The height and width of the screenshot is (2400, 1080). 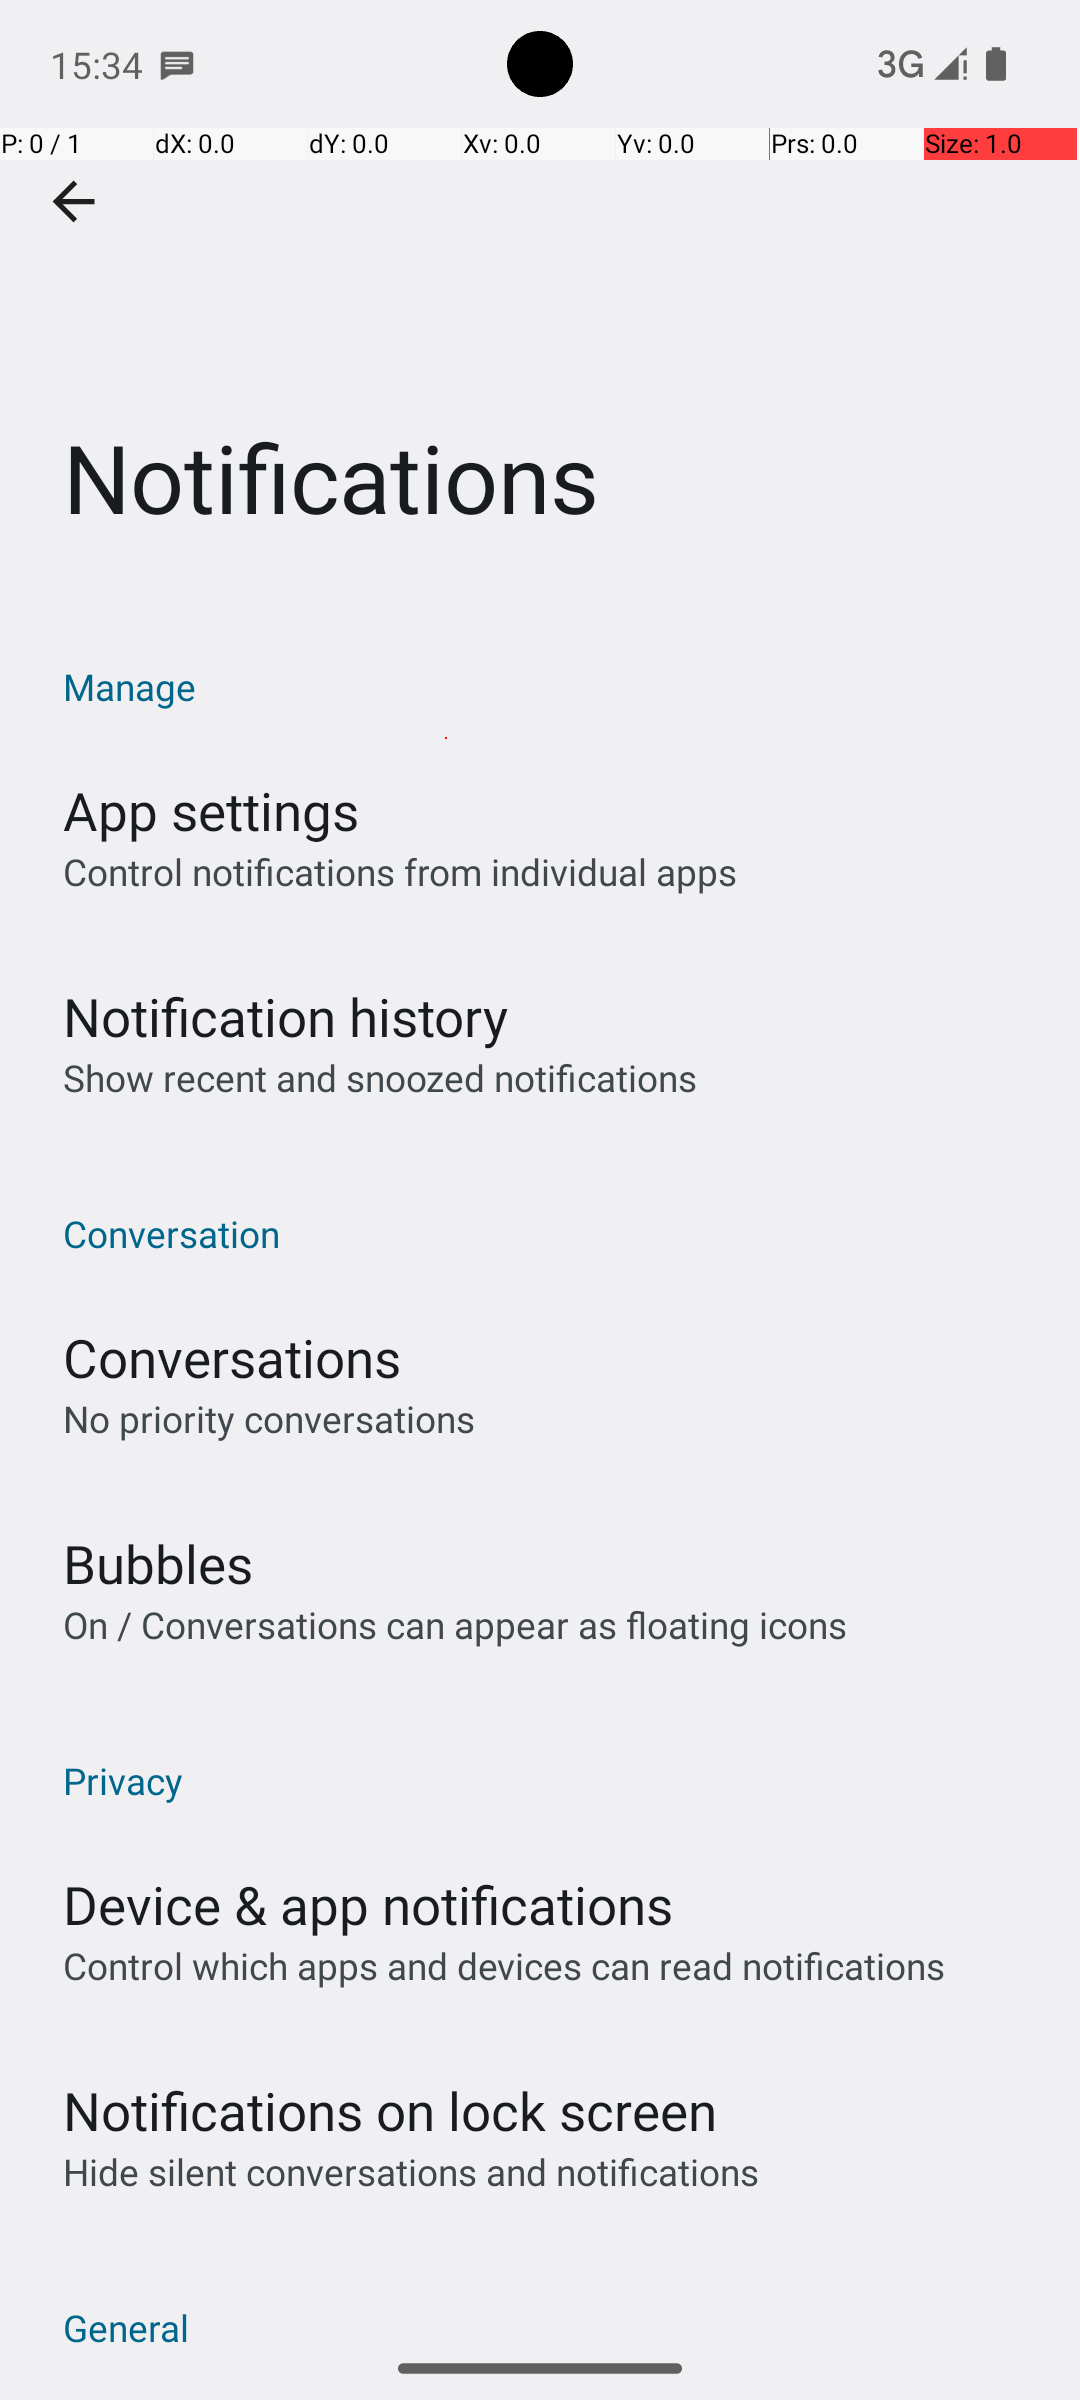 What do you see at coordinates (550, 1234) in the screenshot?
I see `Conversation` at bounding box center [550, 1234].